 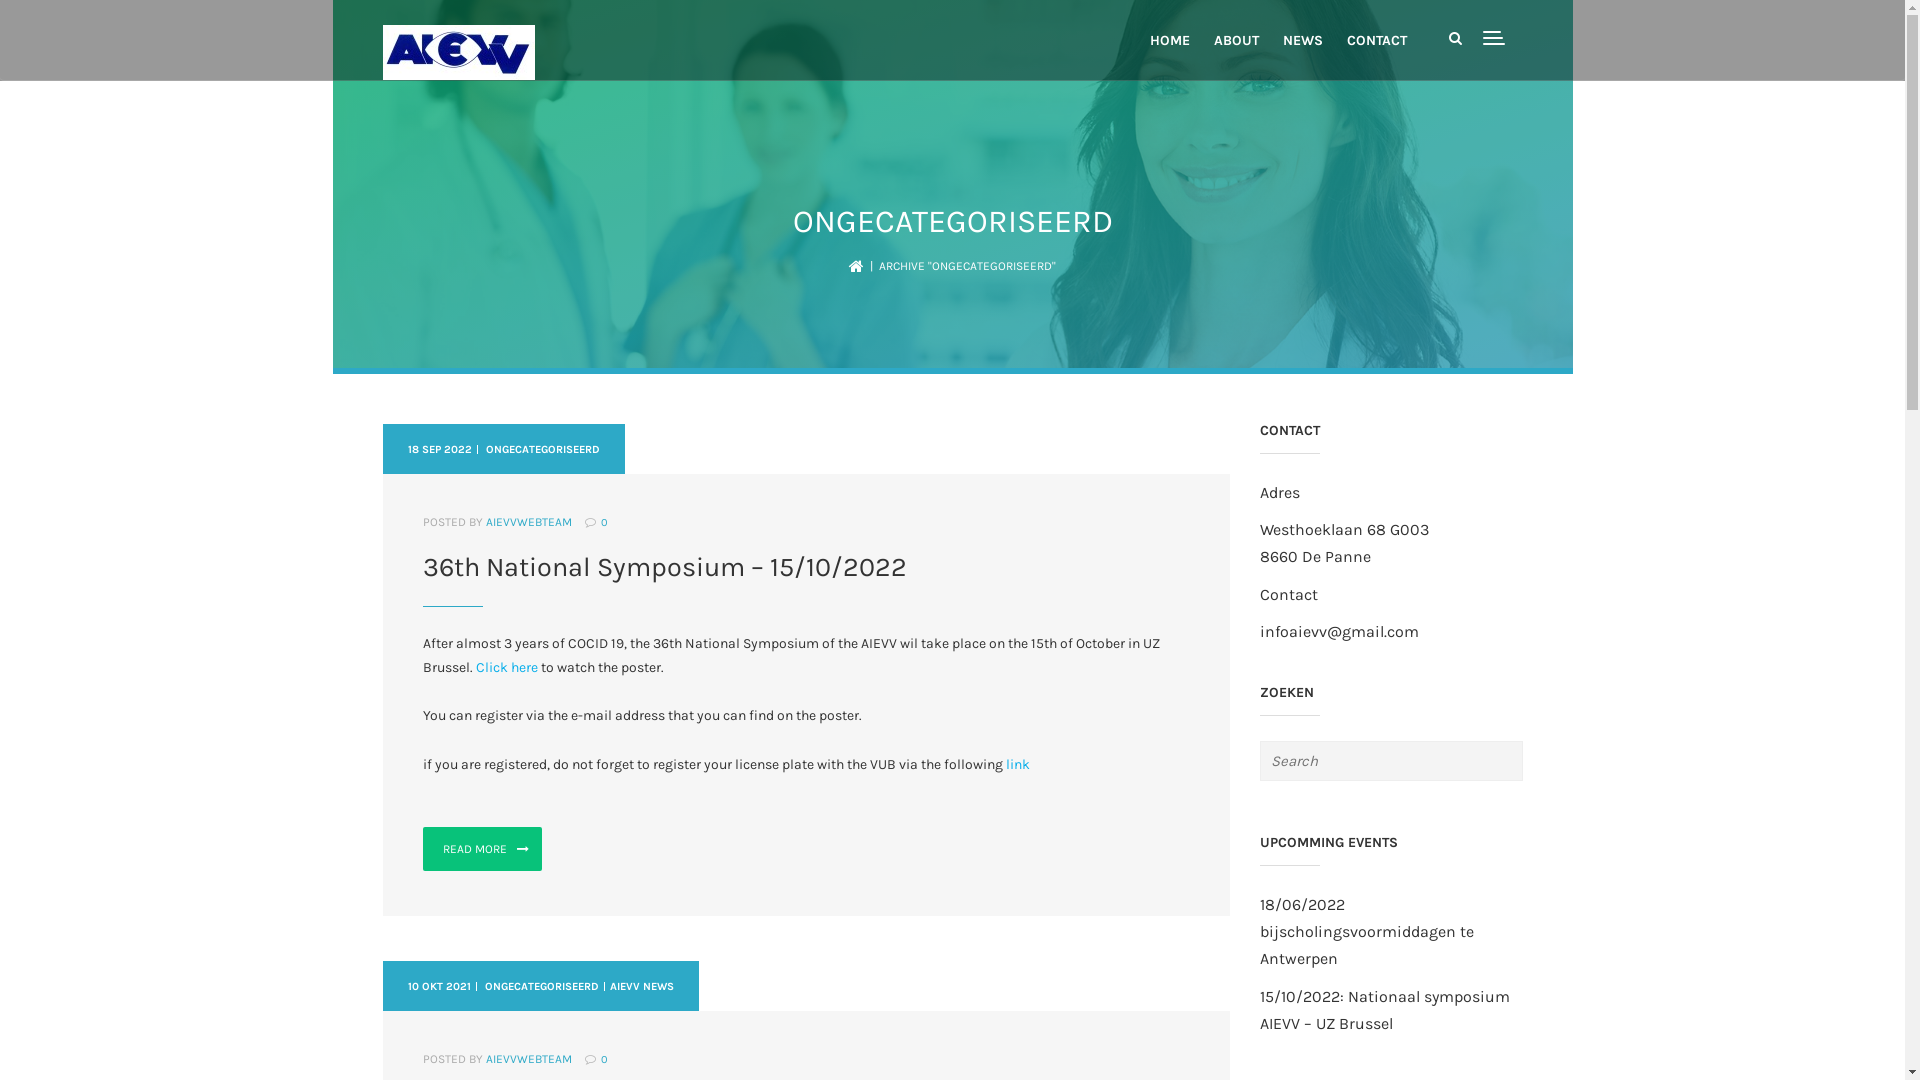 I want to click on 10 OKT 2021, so click(x=439, y=986).